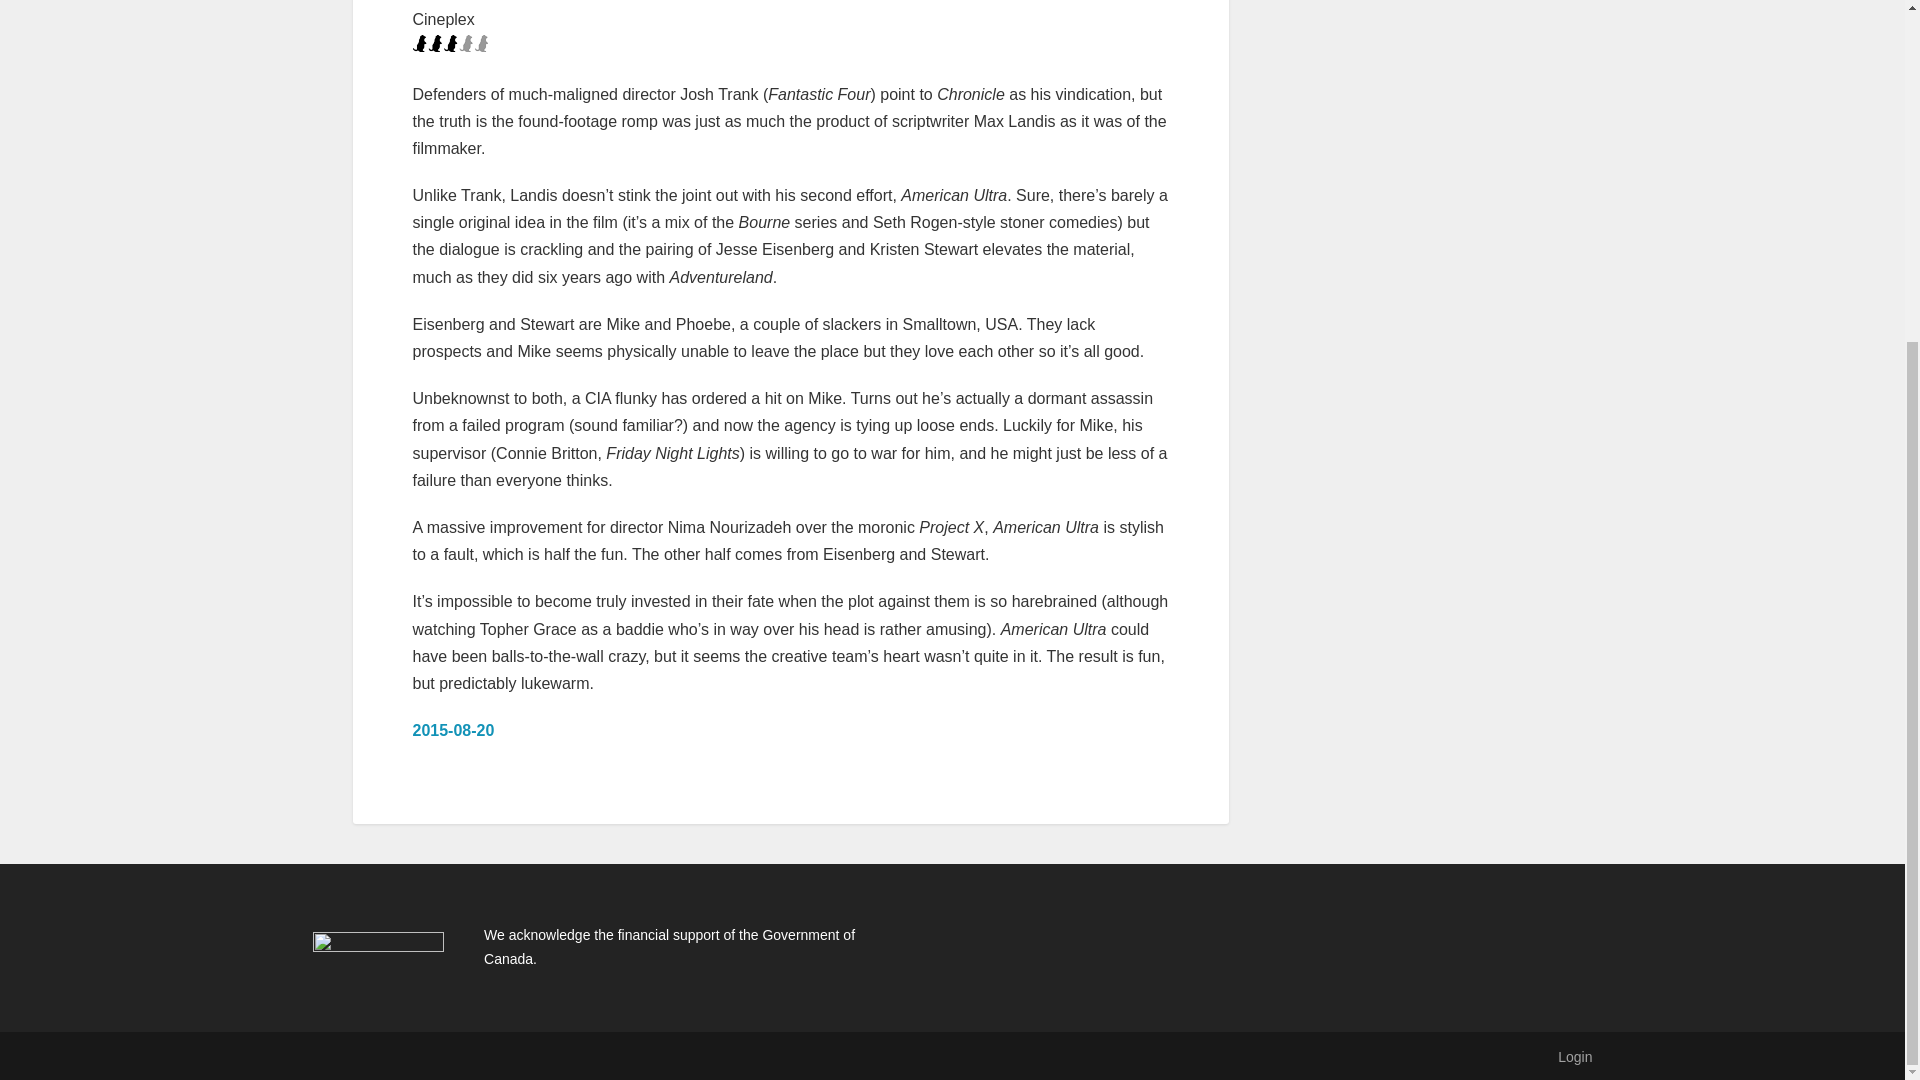 Image resolution: width=1920 pixels, height=1080 pixels. Describe the element at coordinates (443, 1056) in the screenshot. I see `Premium WordPress Themes` at that location.